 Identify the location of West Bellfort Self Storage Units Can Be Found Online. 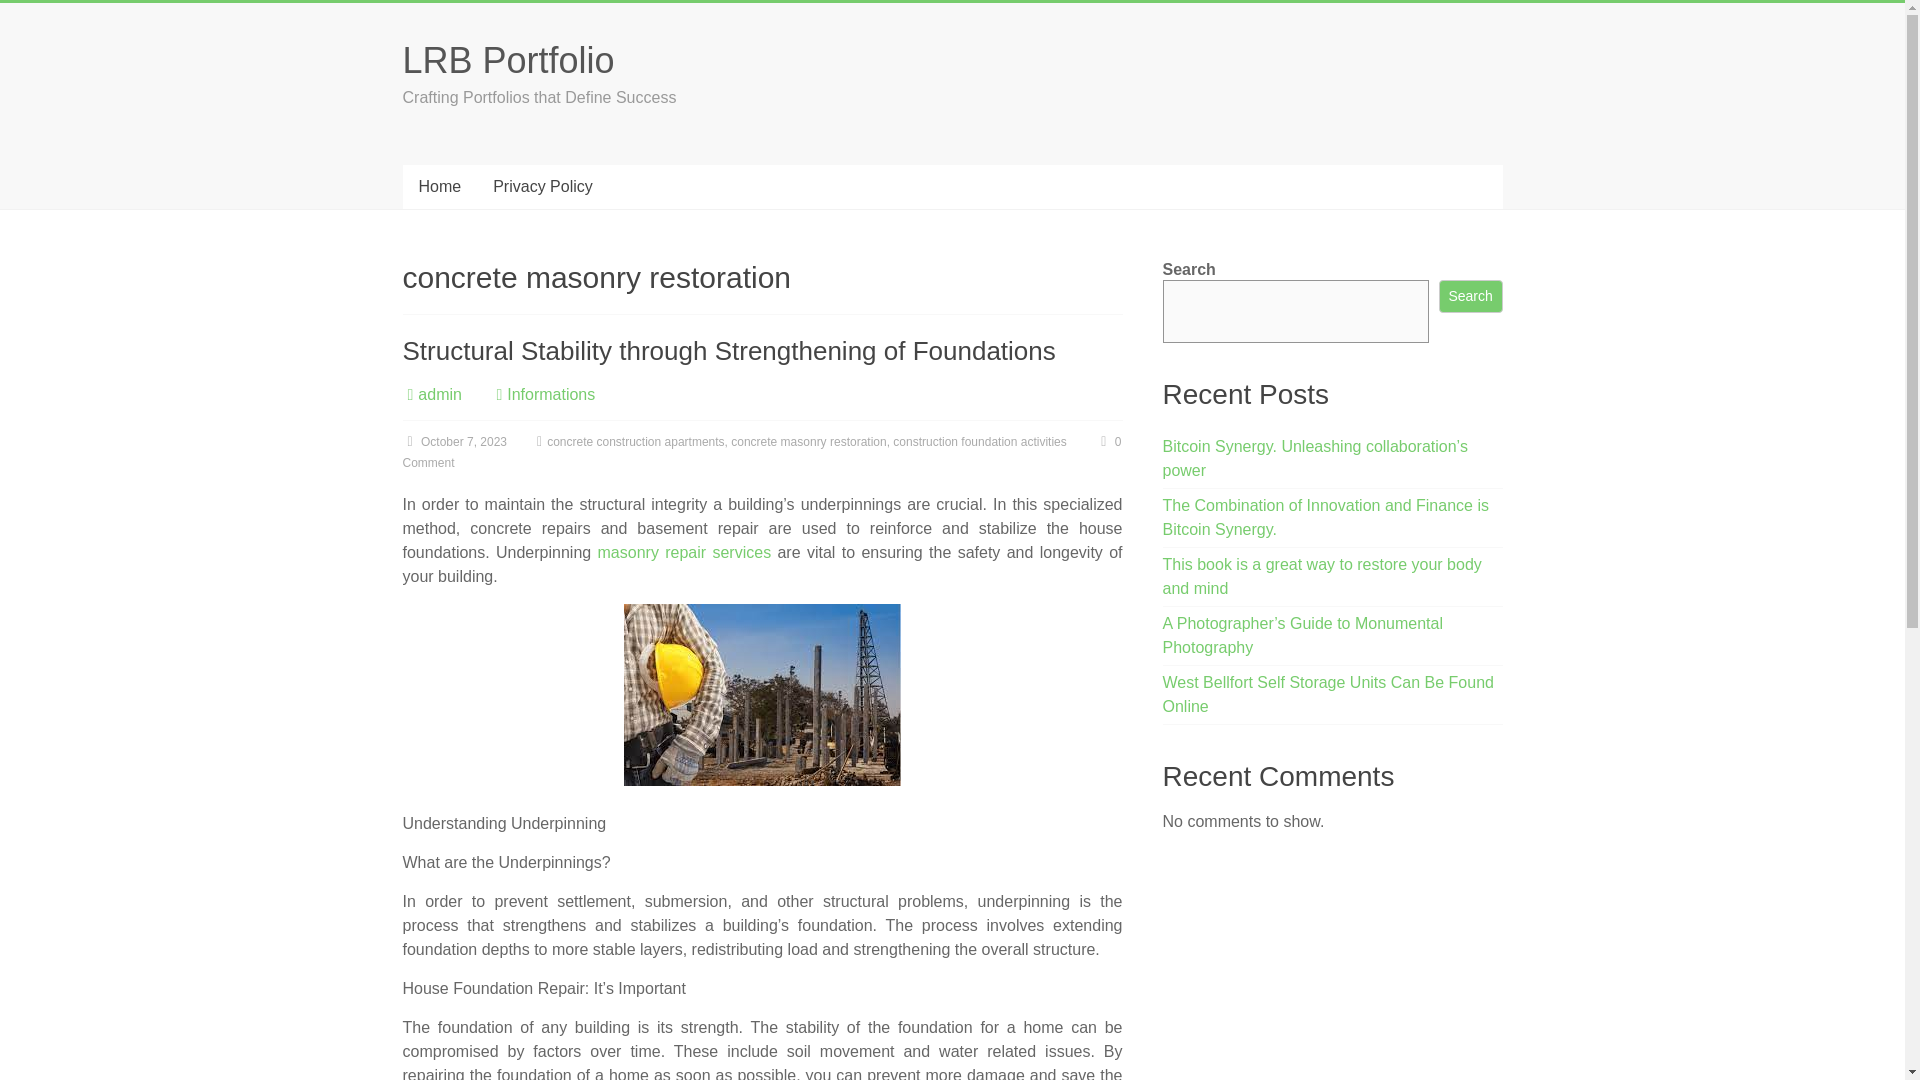
(1328, 694).